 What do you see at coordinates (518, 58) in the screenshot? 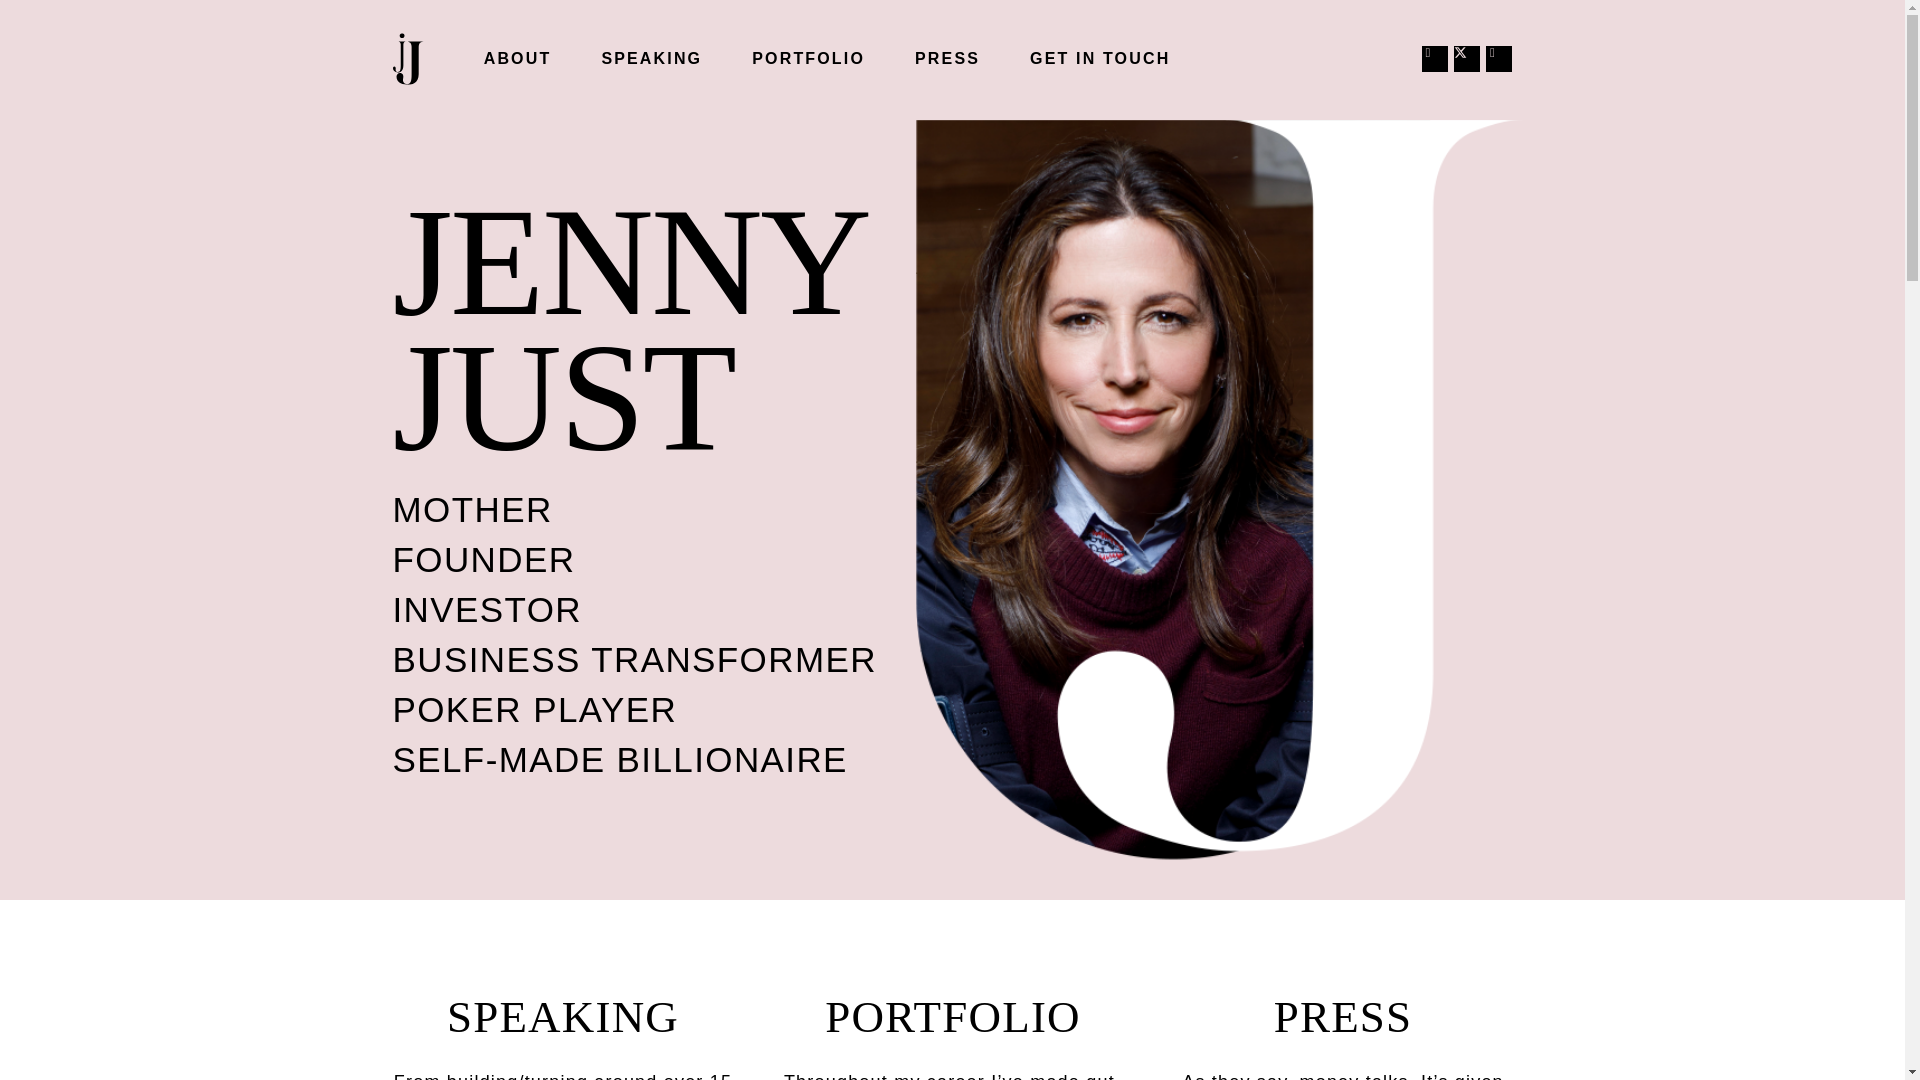
I see `ABOUT` at bounding box center [518, 58].